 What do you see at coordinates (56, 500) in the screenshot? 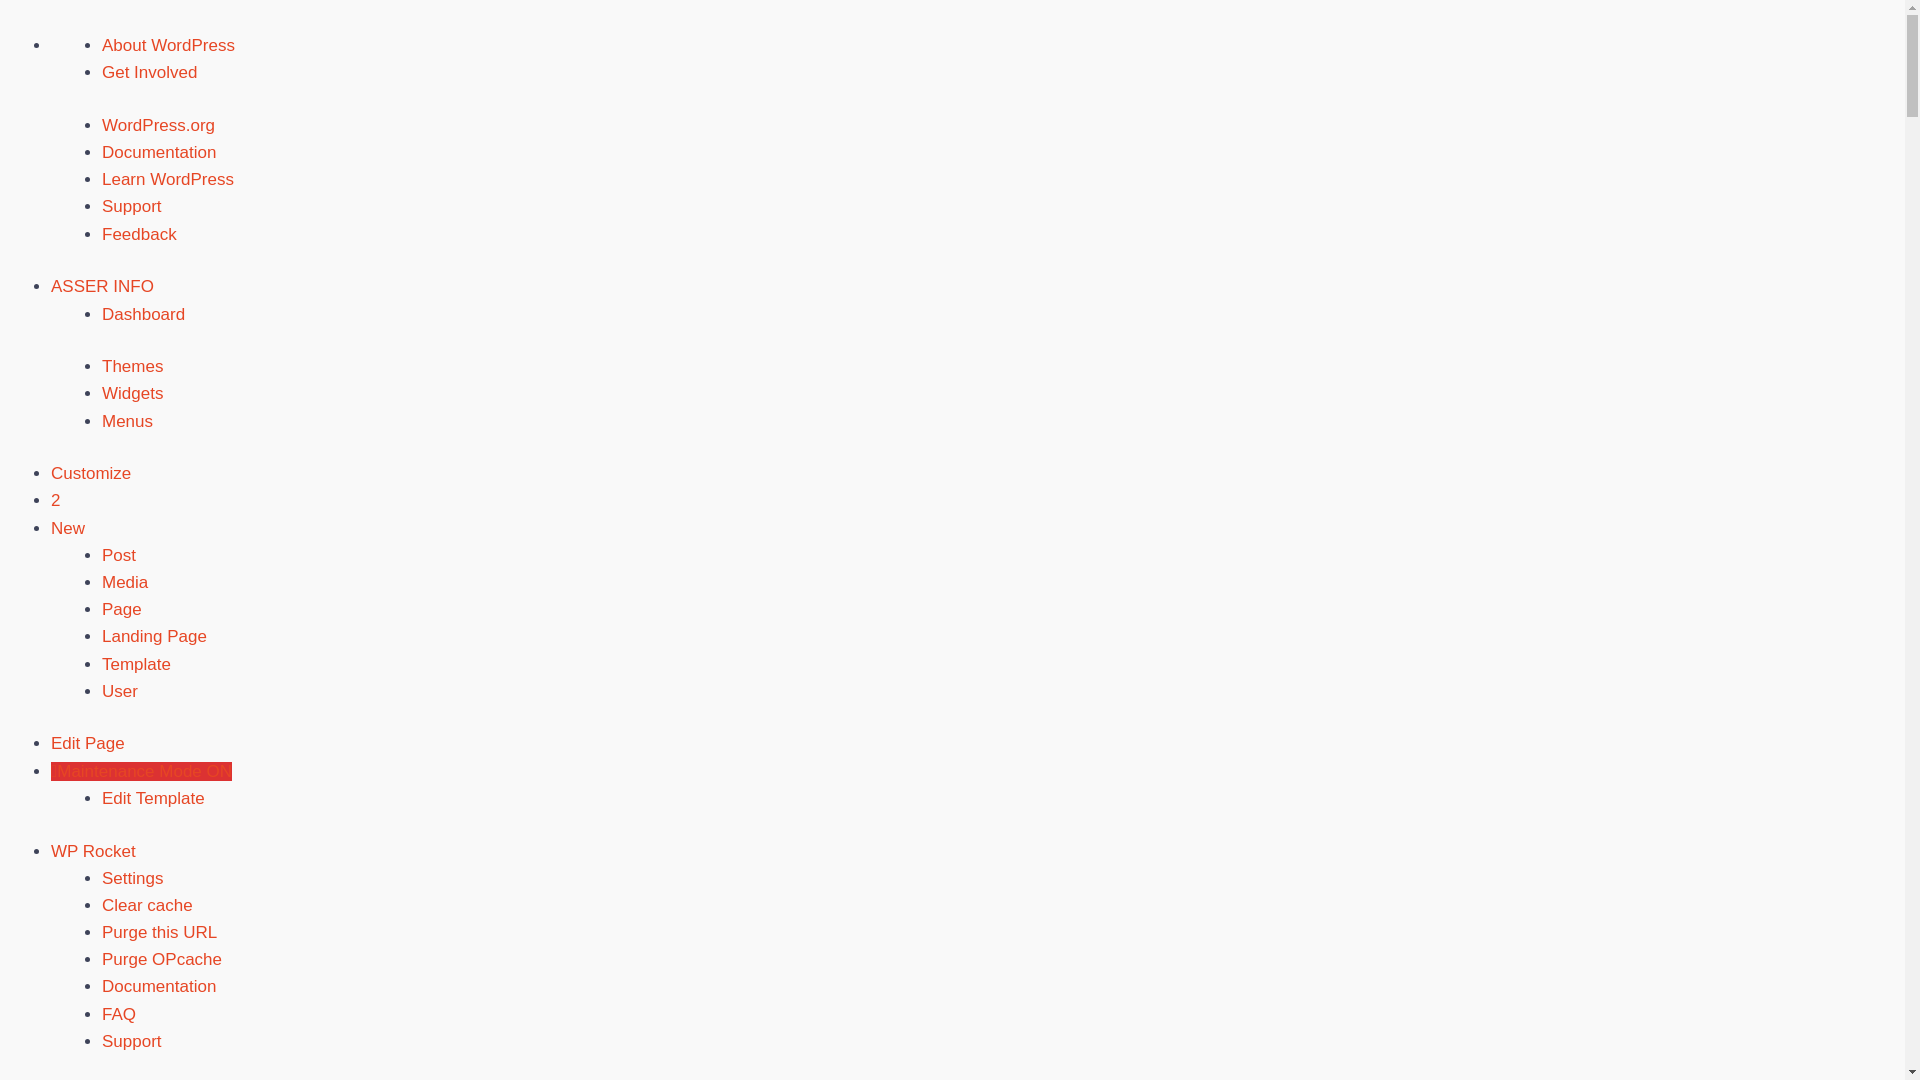
I see `2
2 Comments in moderation` at bounding box center [56, 500].